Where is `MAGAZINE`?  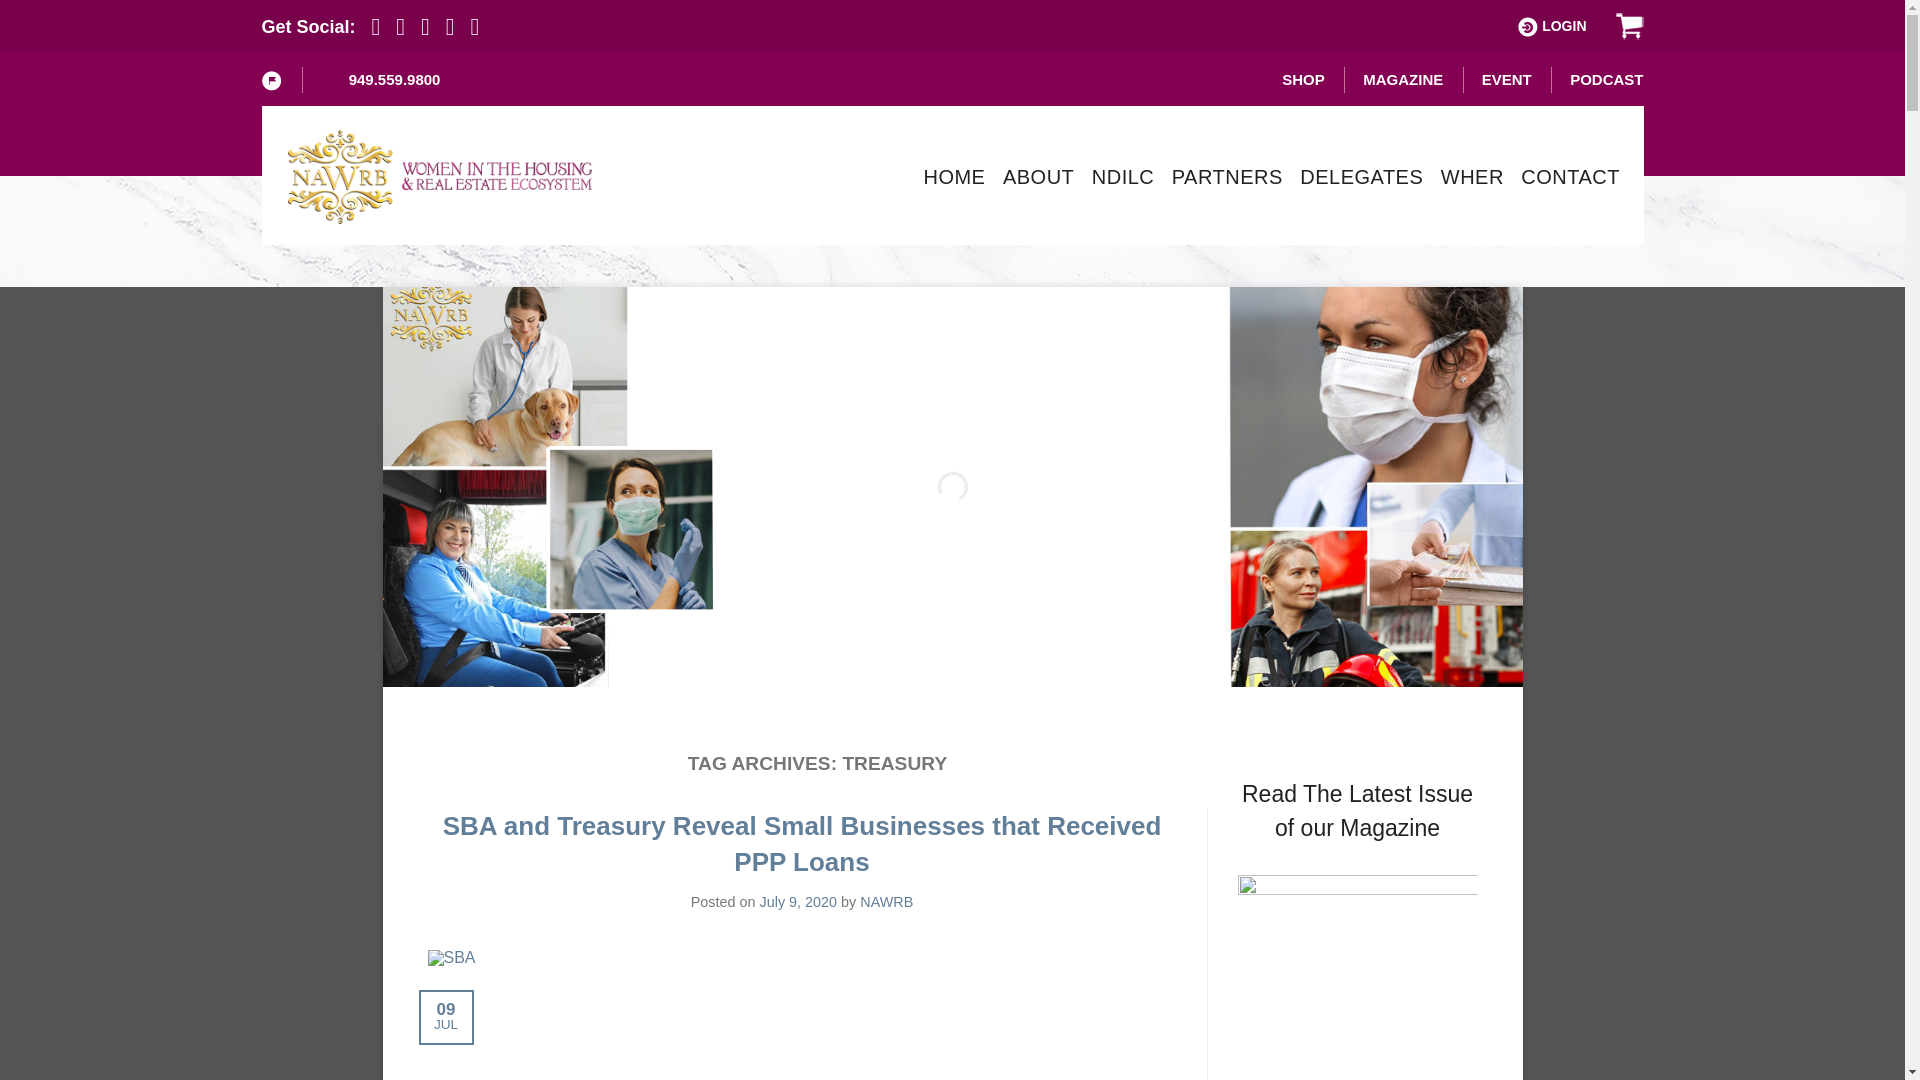 MAGAZINE is located at coordinates (1403, 79).